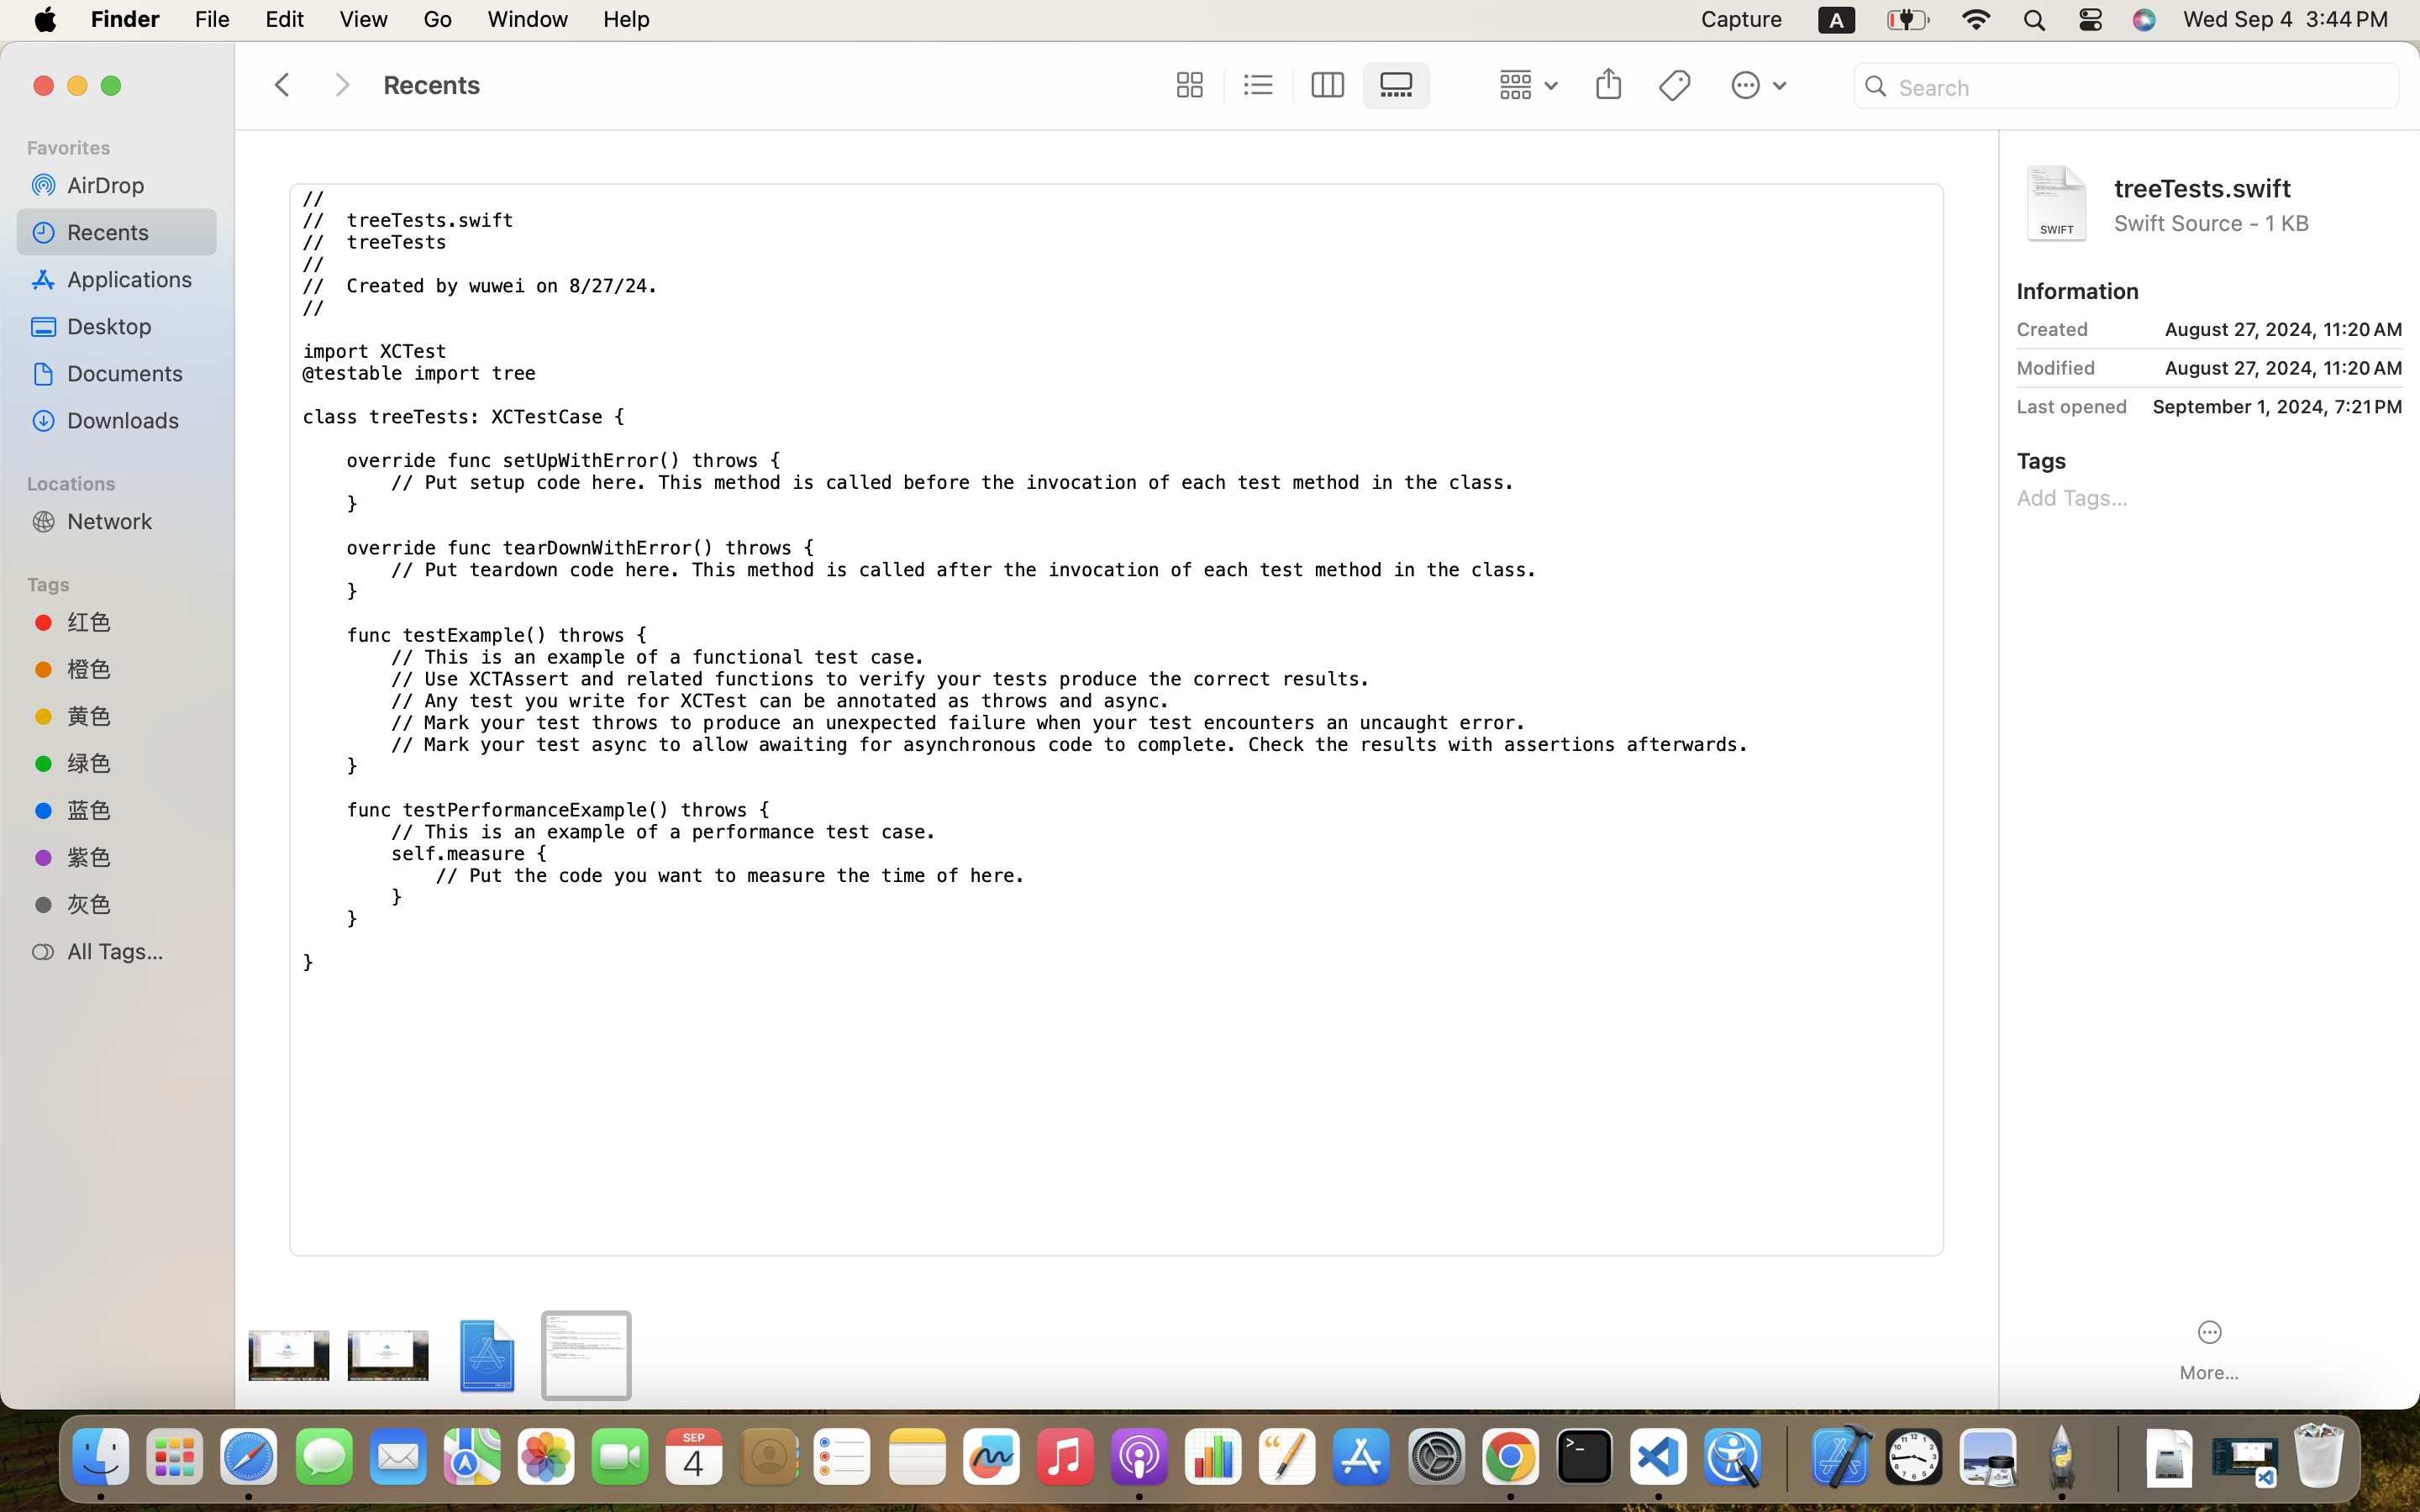 Image resolution: width=2420 pixels, height=1512 pixels. I want to click on 橙色, so click(135, 669).